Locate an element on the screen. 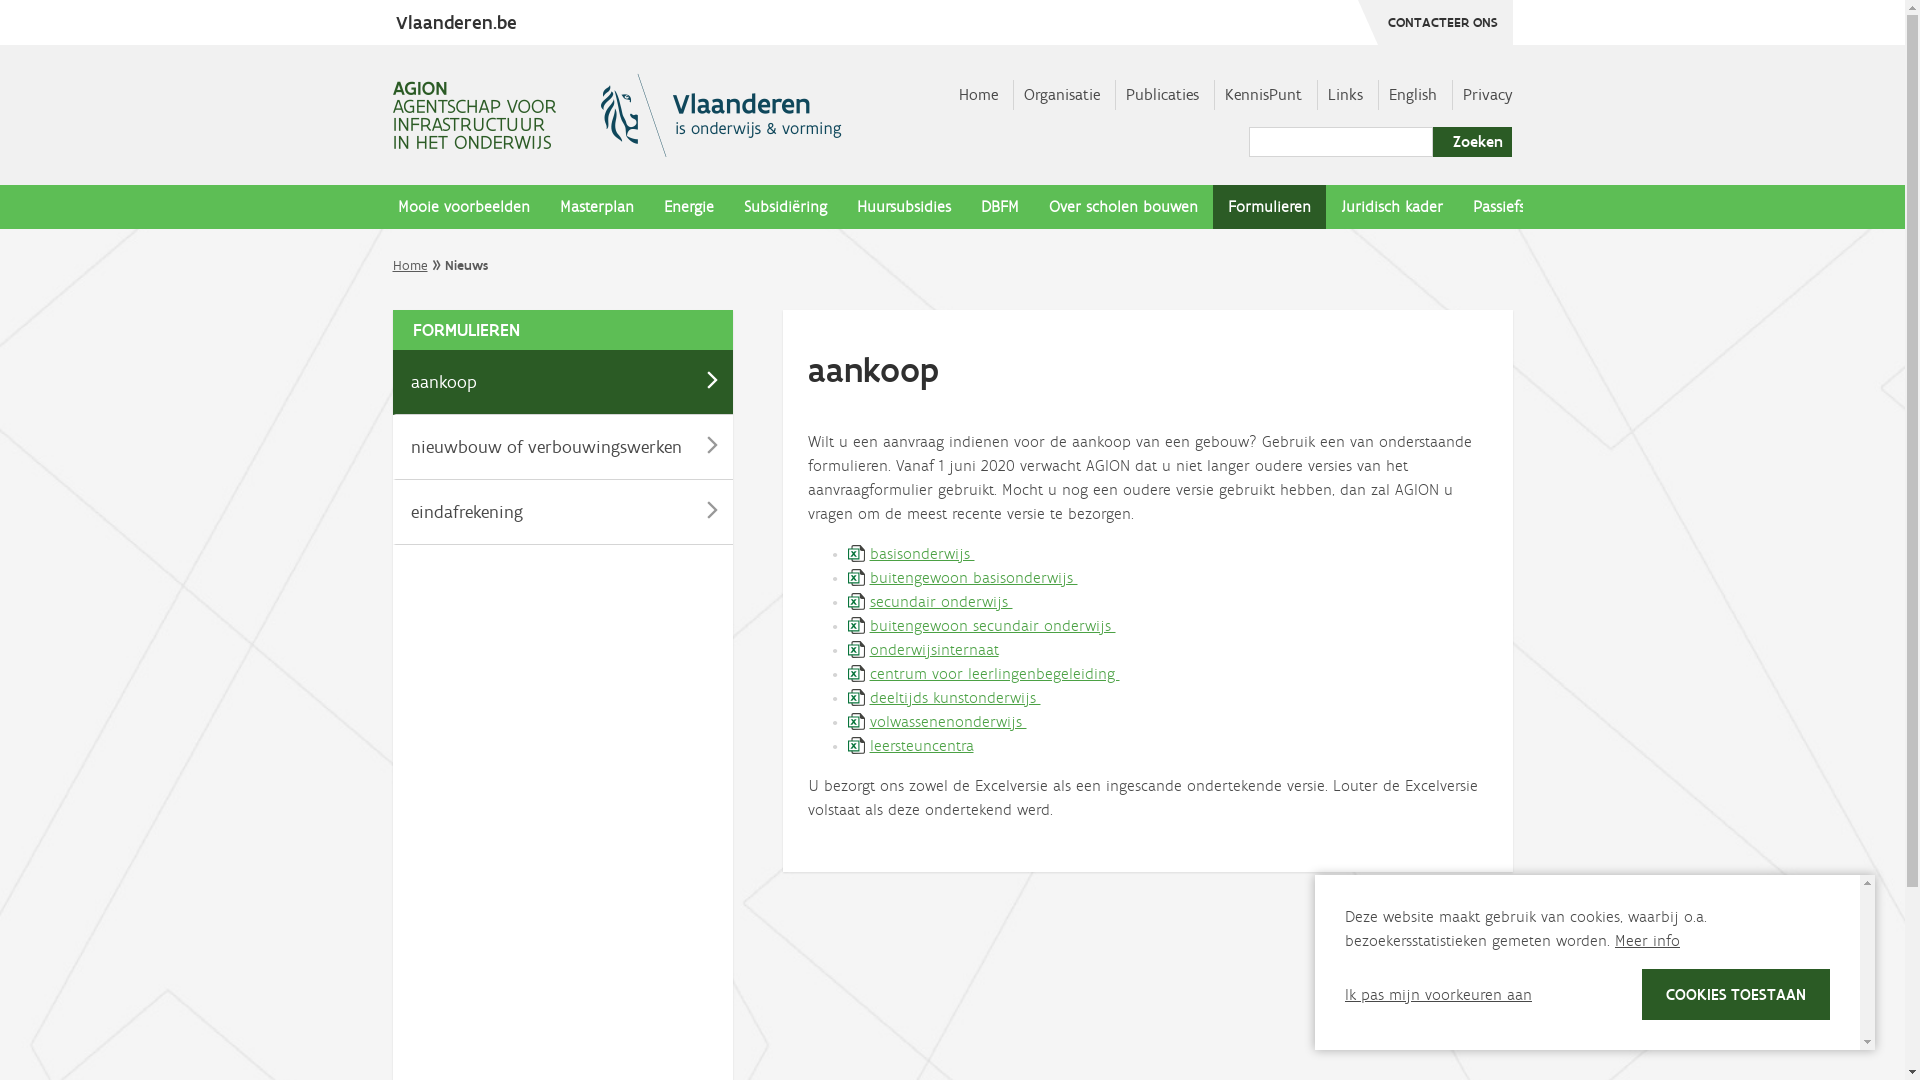 The width and height of the screenshot is (1920, 1080). leersteuncentra is located at coordinates (911, 746).